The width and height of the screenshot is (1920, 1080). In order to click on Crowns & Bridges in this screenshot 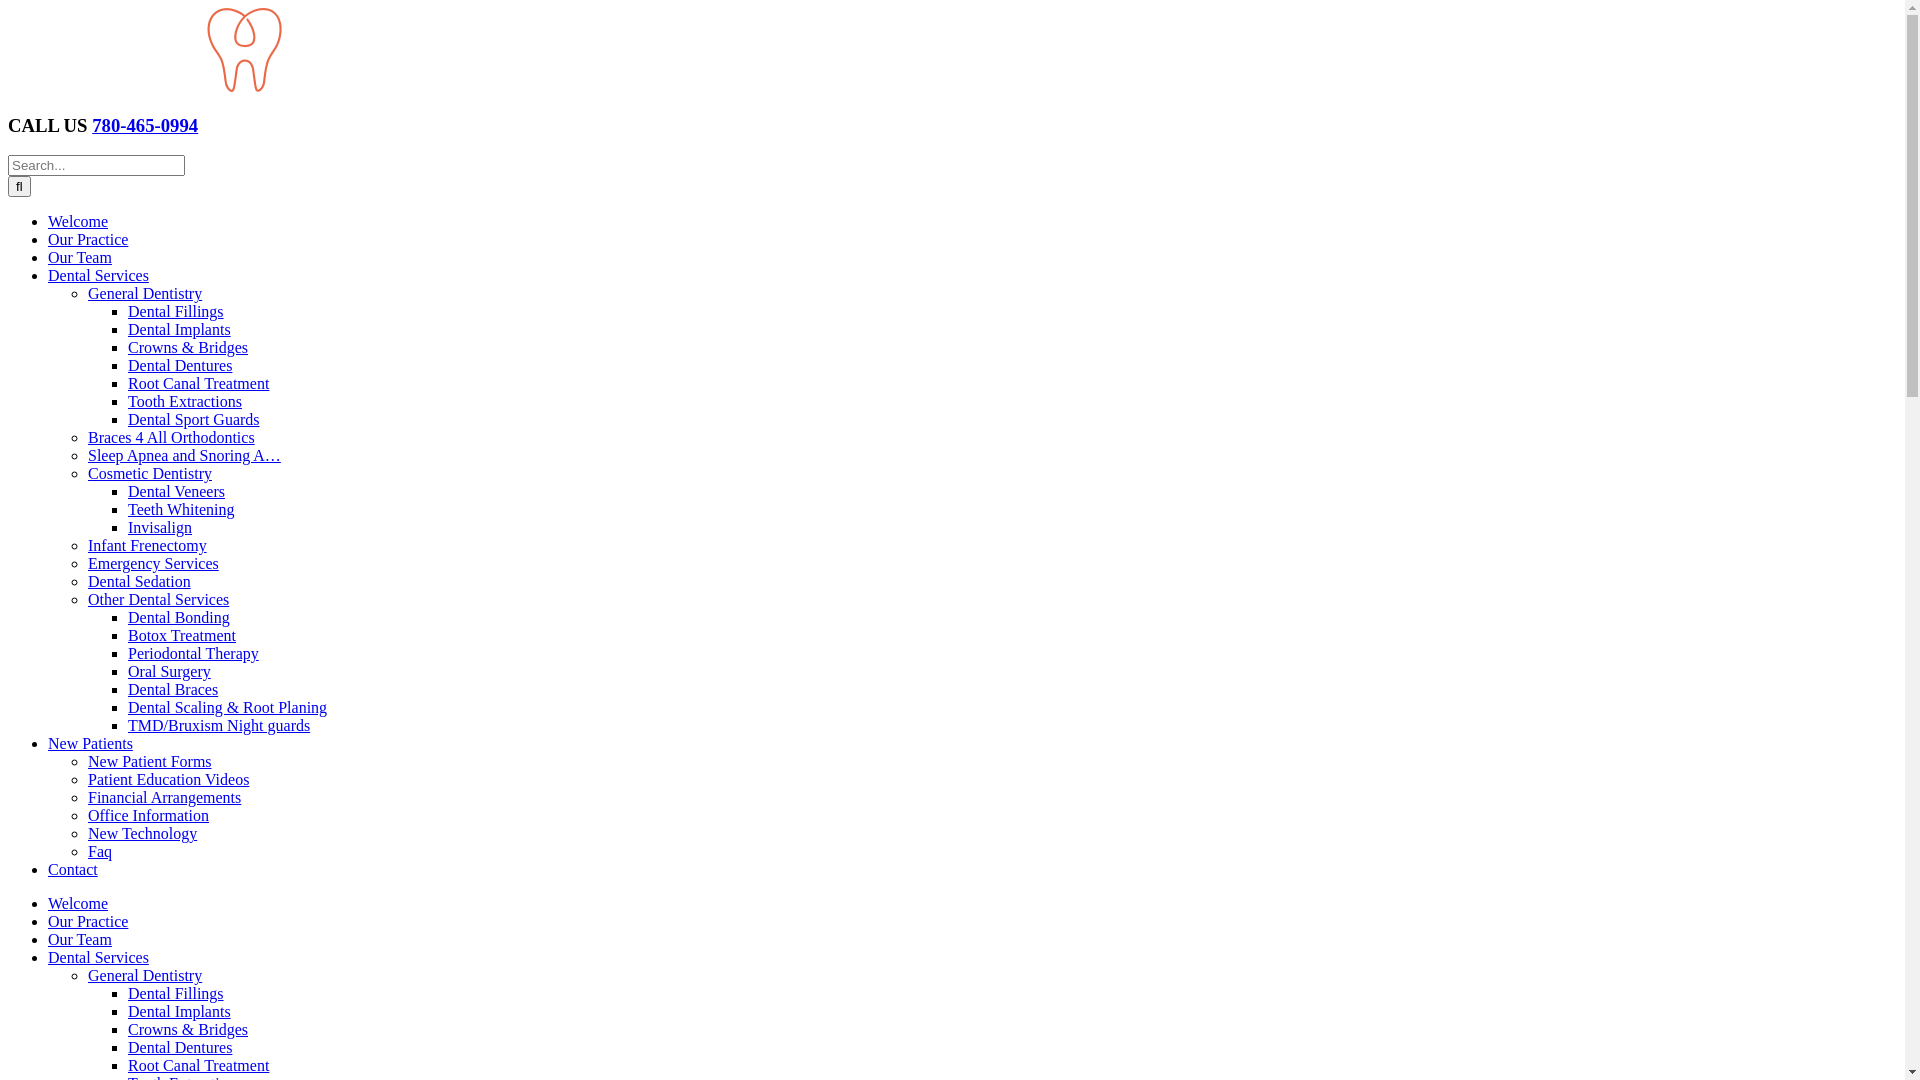, I will do `click(188, 348)`.